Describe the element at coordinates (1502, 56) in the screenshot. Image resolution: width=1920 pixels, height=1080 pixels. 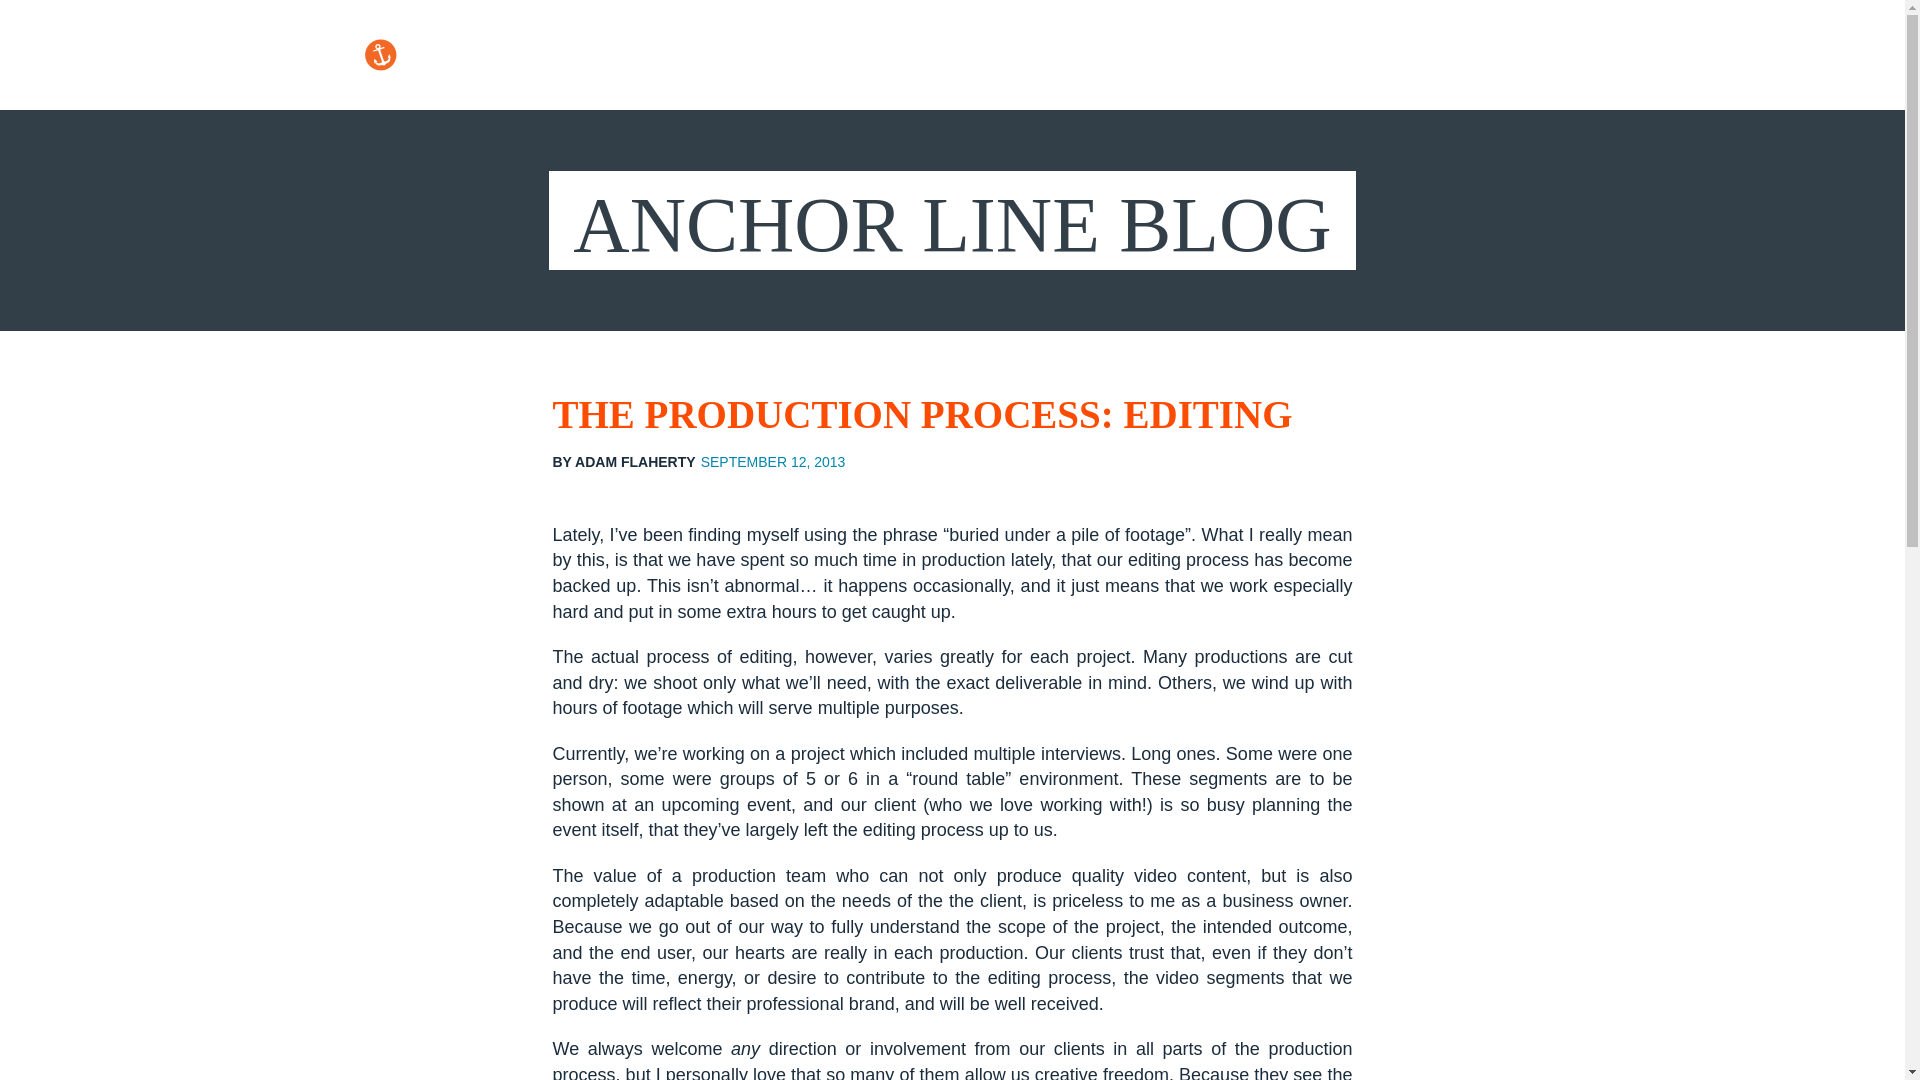
I see `BLOG` at that location.